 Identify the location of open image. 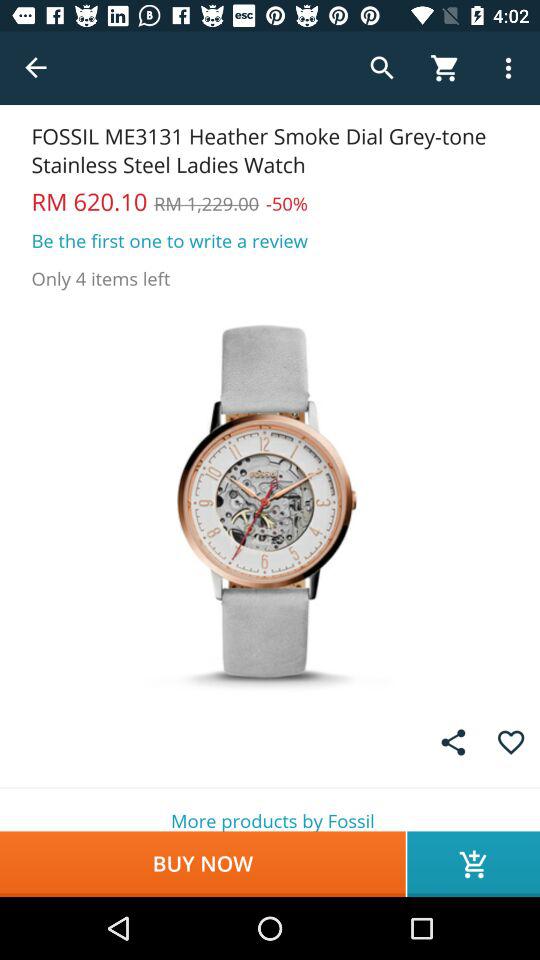
(270, 500).